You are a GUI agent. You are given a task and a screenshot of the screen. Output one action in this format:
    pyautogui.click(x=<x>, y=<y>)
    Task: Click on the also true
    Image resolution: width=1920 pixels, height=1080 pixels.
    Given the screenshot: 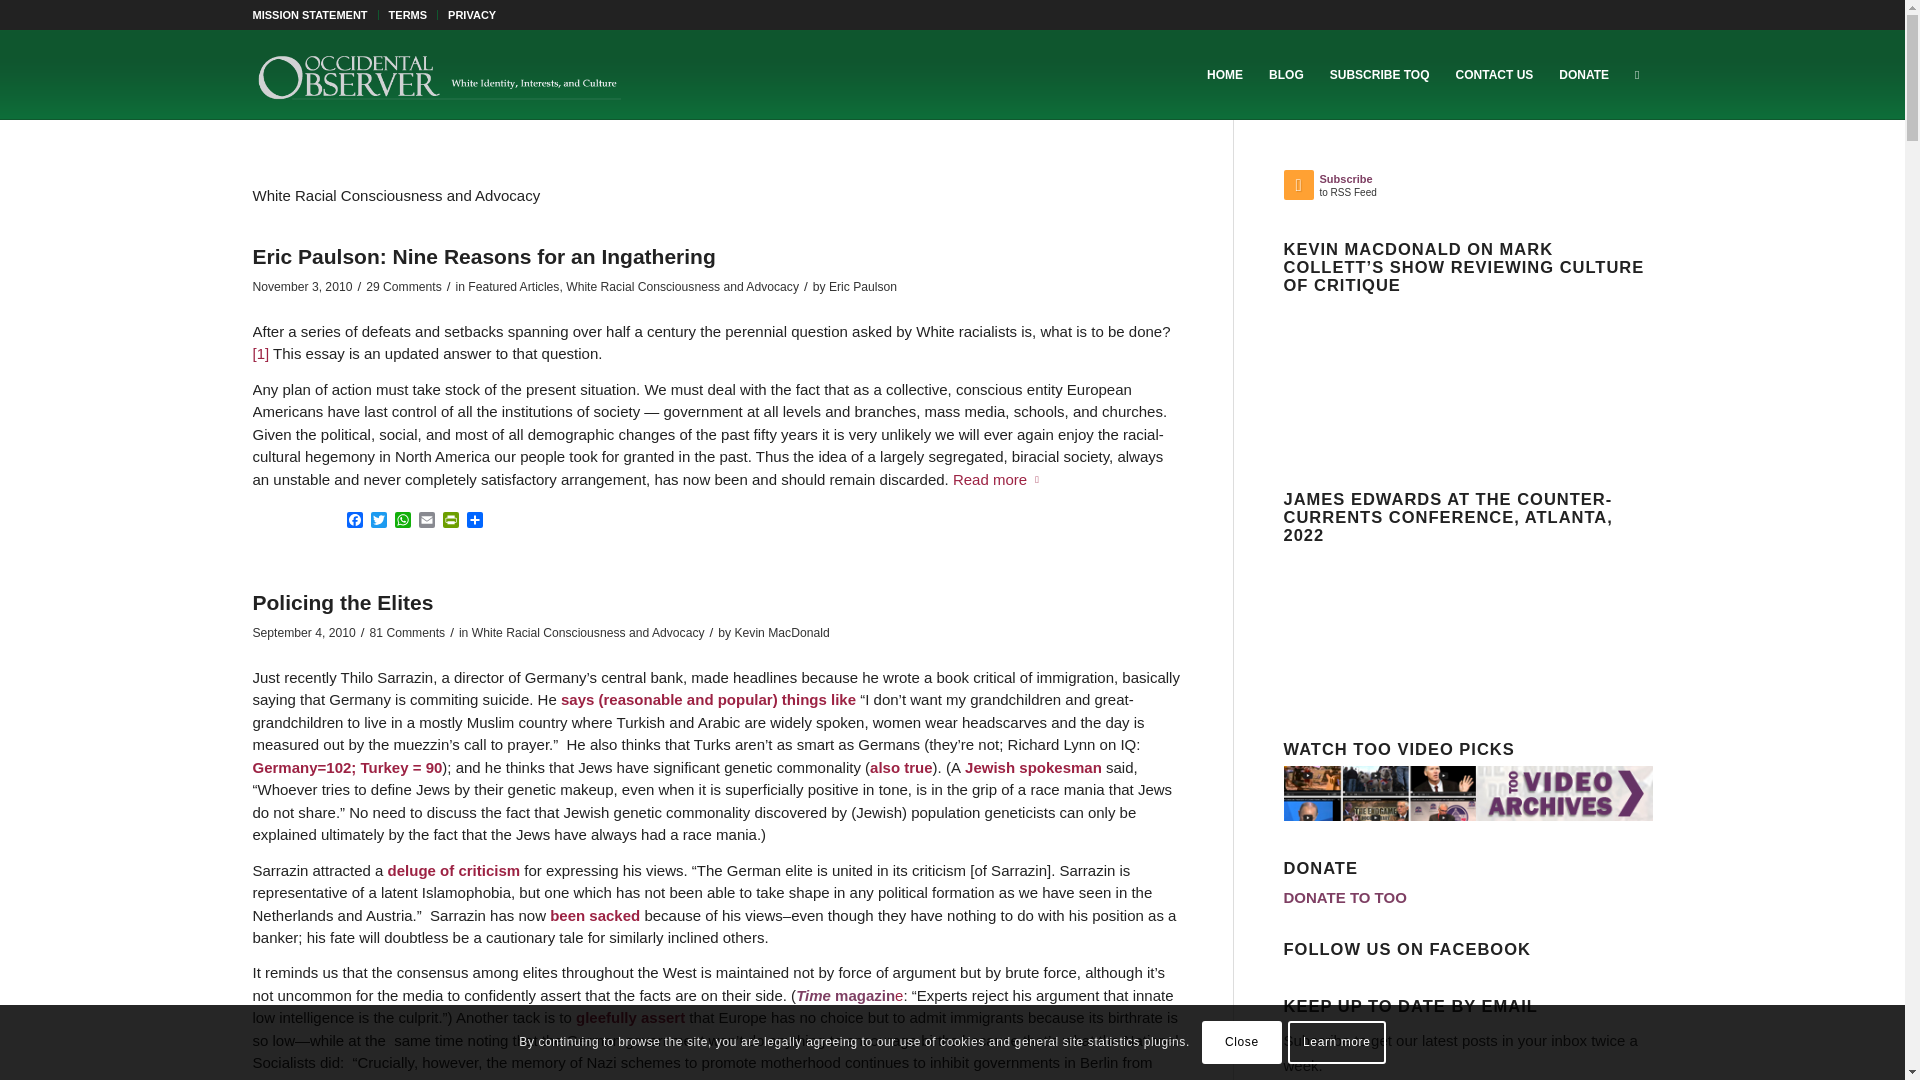 What is the action you would take?
    pyautogui.click(x=901, y=768)
    